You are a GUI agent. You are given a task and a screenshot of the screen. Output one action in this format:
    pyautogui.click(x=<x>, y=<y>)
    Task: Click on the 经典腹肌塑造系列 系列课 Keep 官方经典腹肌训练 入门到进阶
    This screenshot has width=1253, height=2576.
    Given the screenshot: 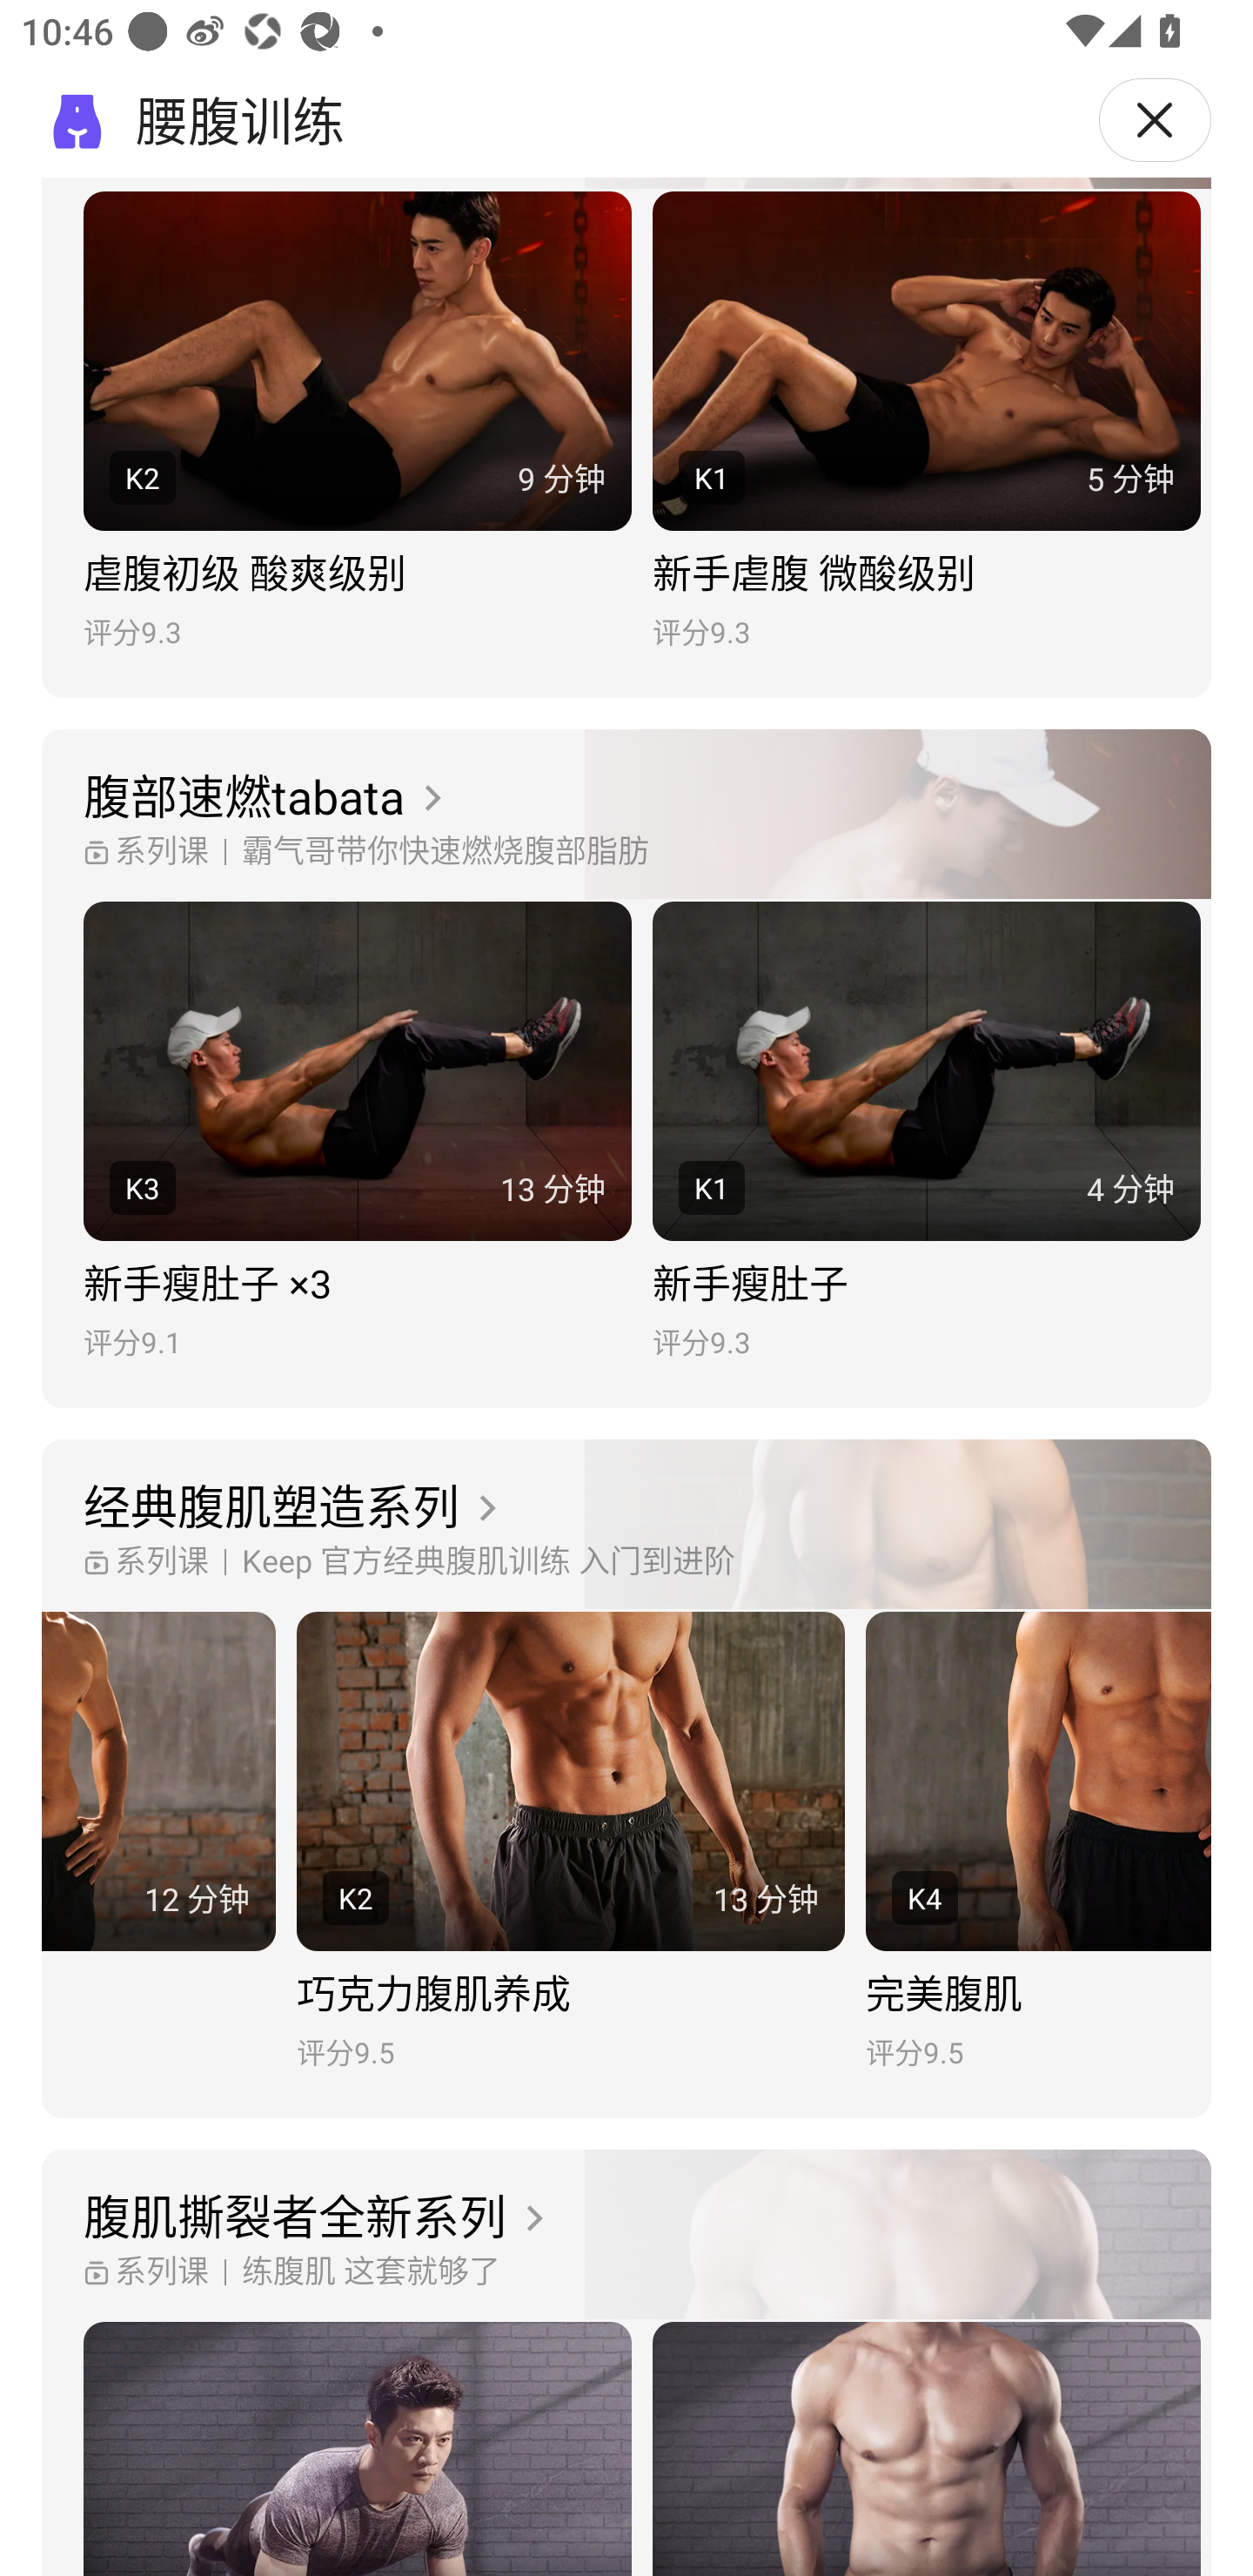 What is the action you would take?
    pyautogui.click(x=626, y=1526)
    